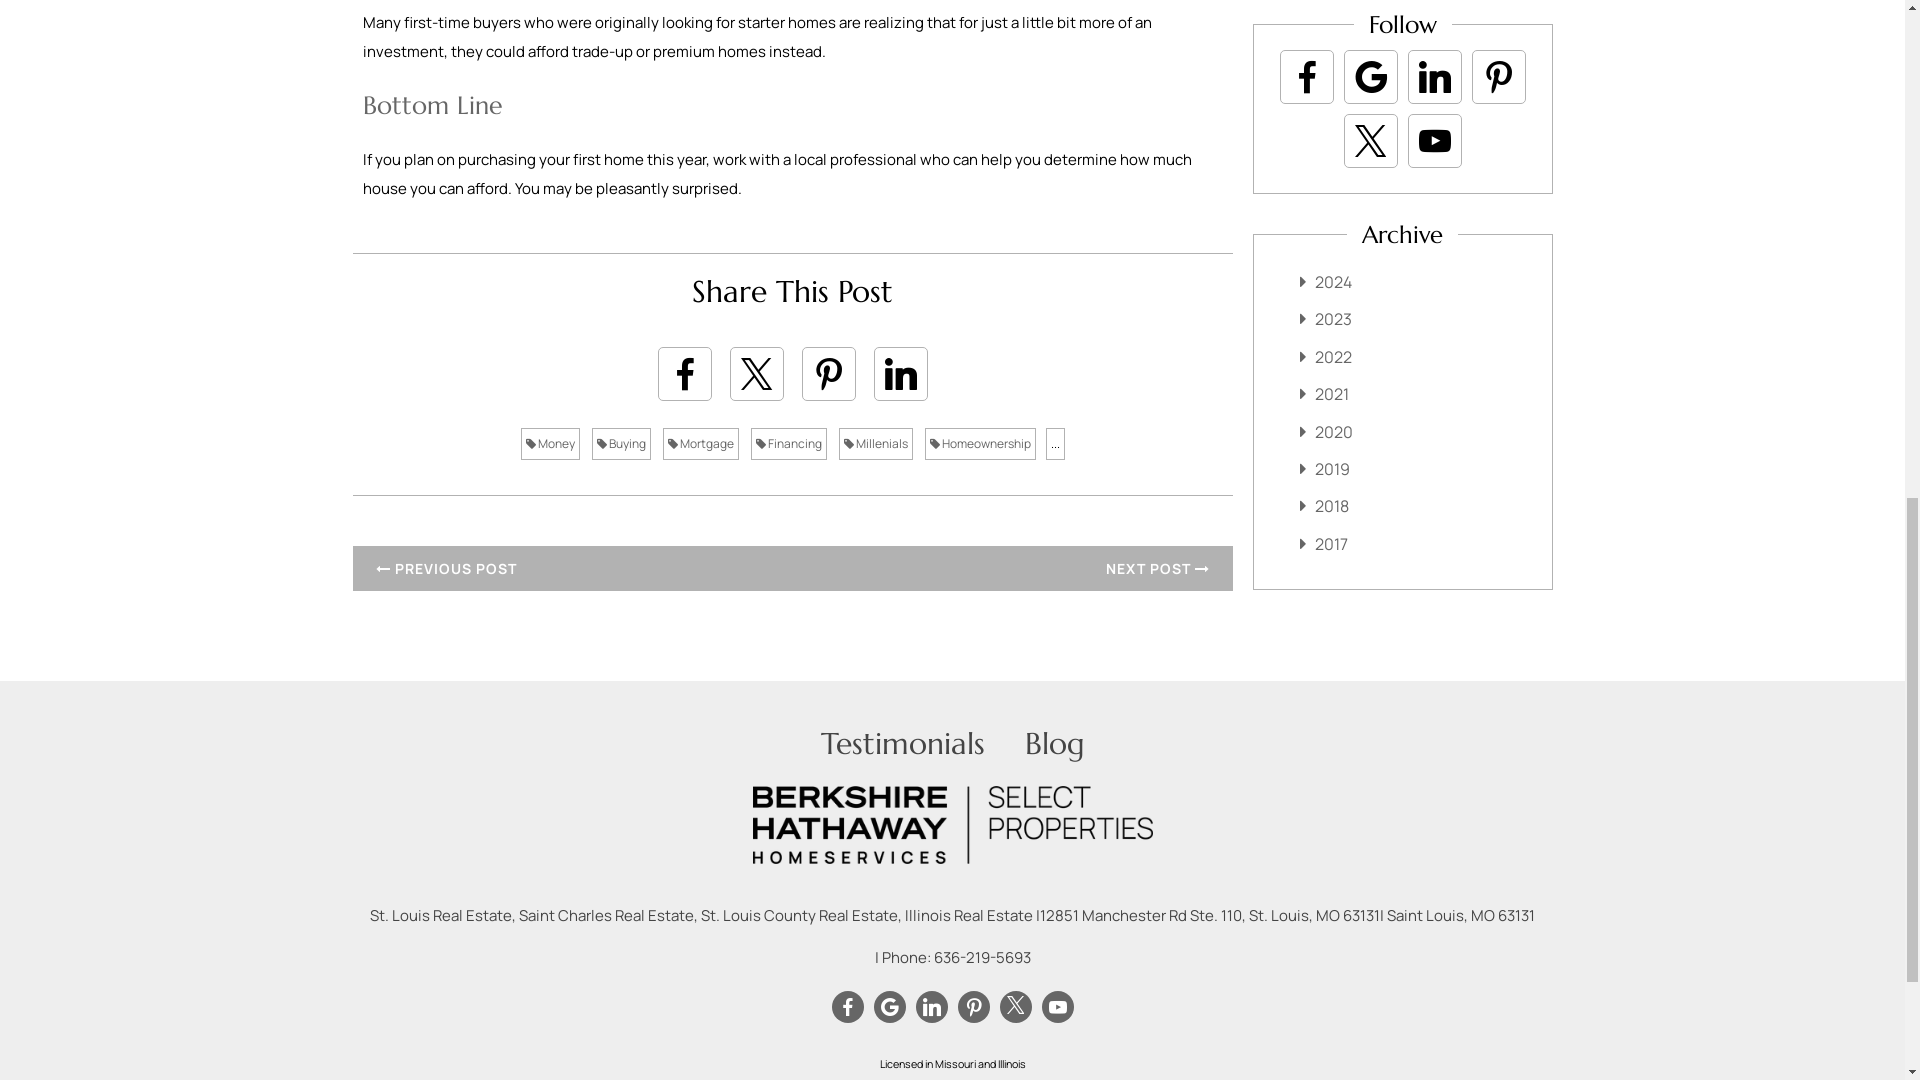 This screenshot has height=1080, width=1920. Describe the element at coordinates (900, 373) in the screenshot. I see `Share on Linked In` at that location.